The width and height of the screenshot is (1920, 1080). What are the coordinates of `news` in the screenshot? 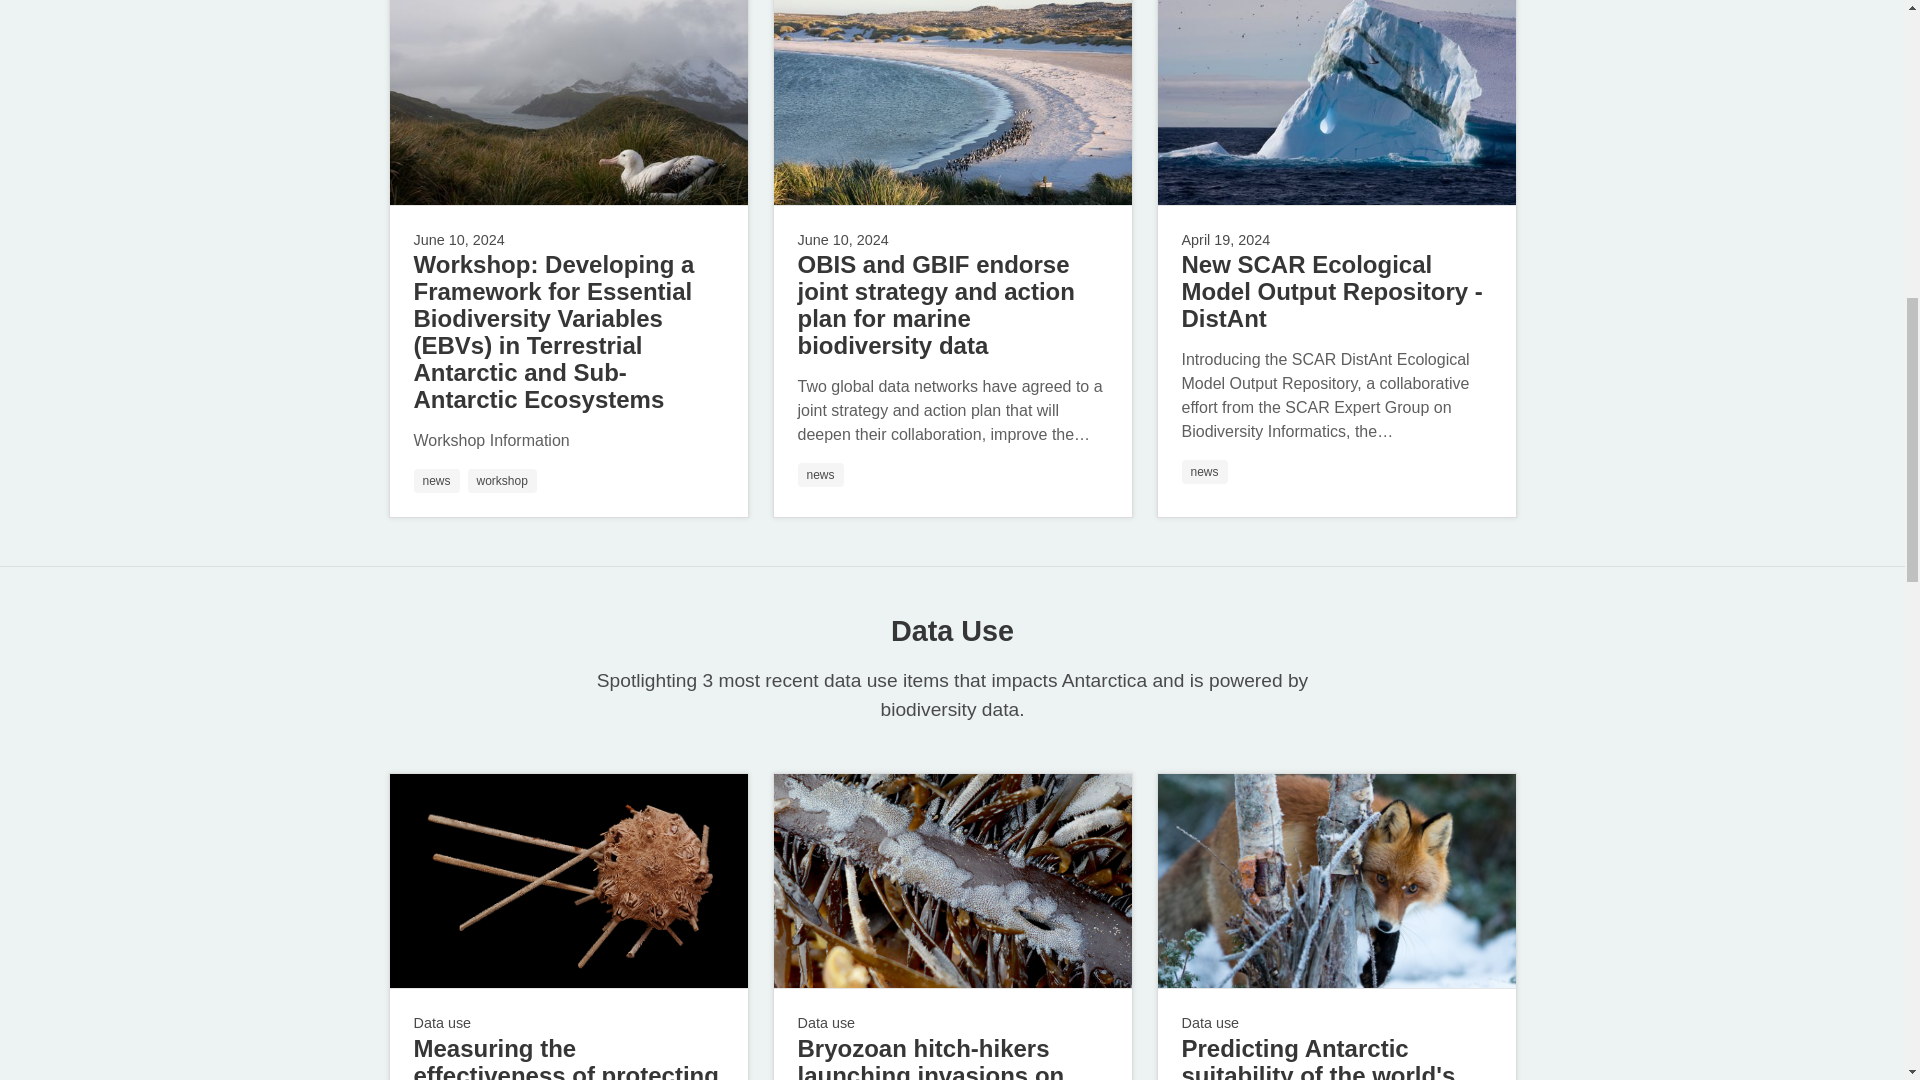 It's located at (821, 475).